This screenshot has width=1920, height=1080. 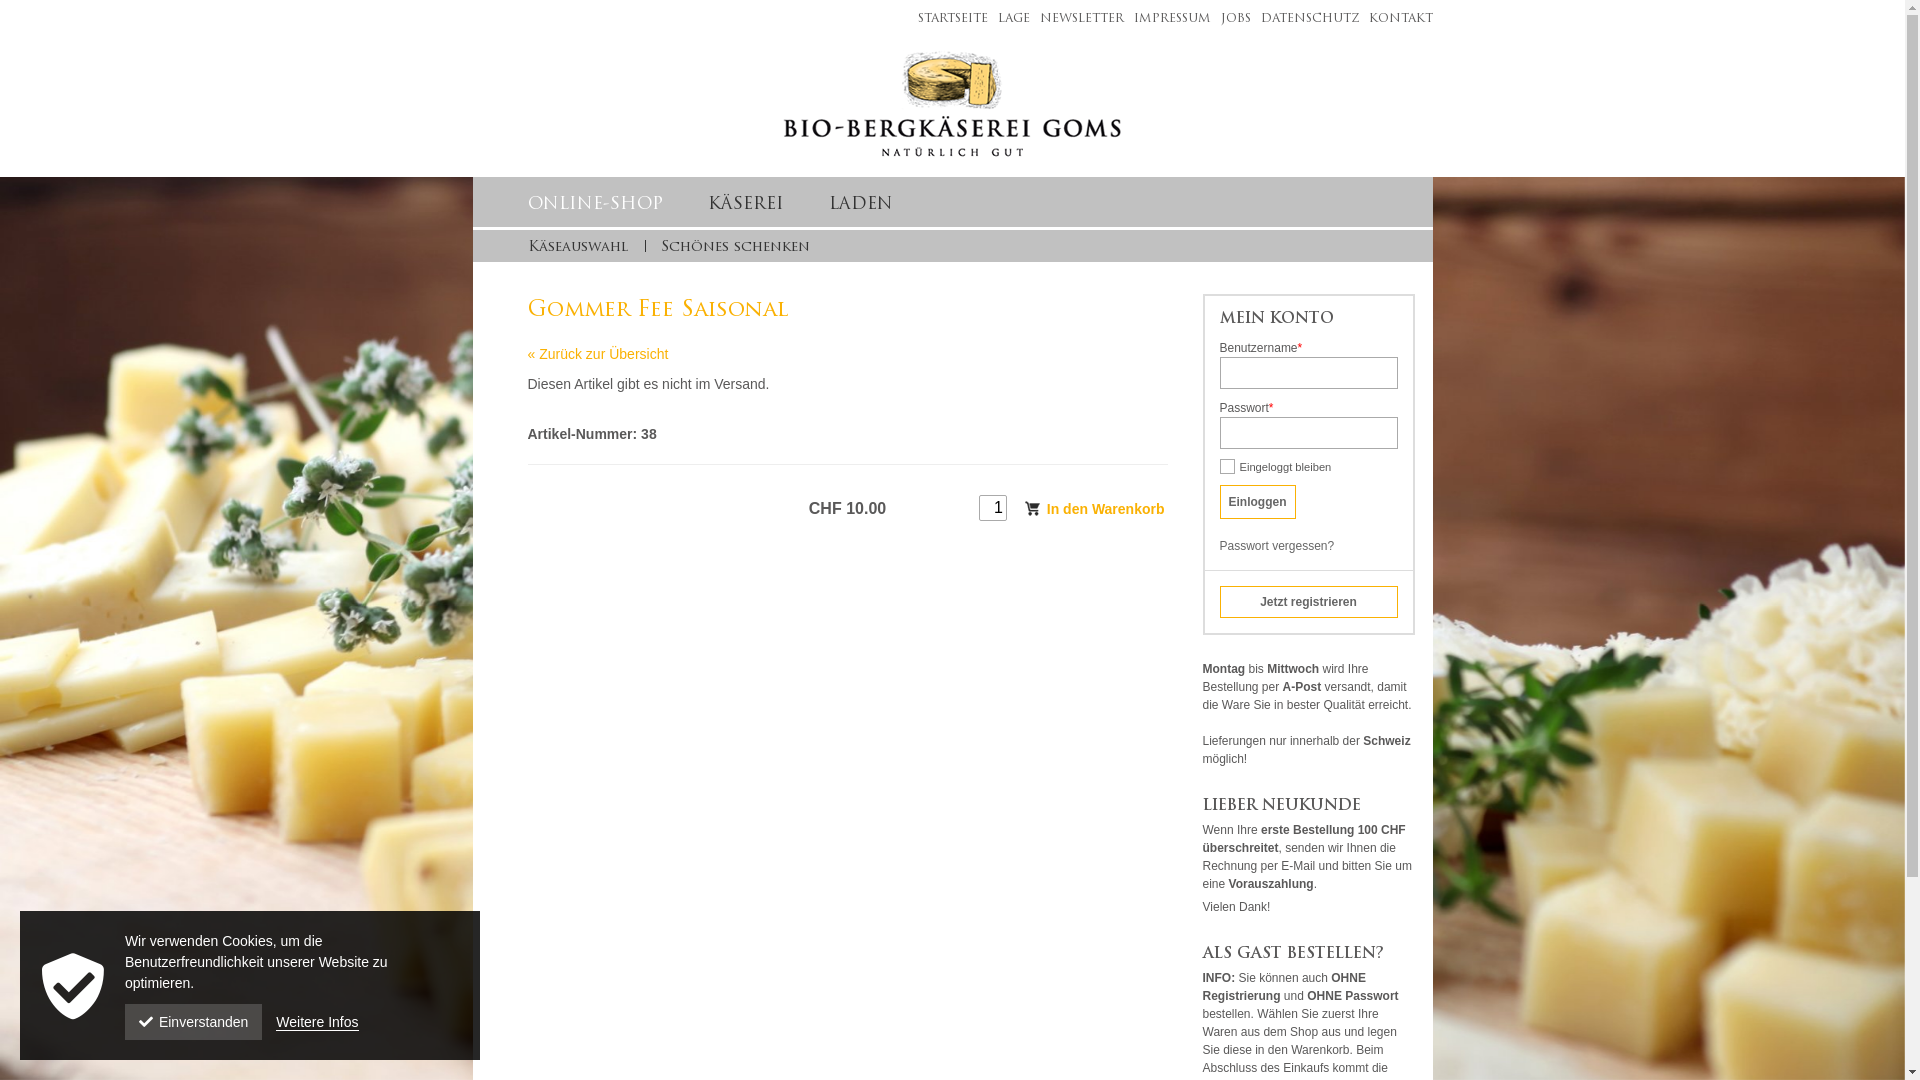 I want to click on Einloggen, so click(x=1258, y=502).